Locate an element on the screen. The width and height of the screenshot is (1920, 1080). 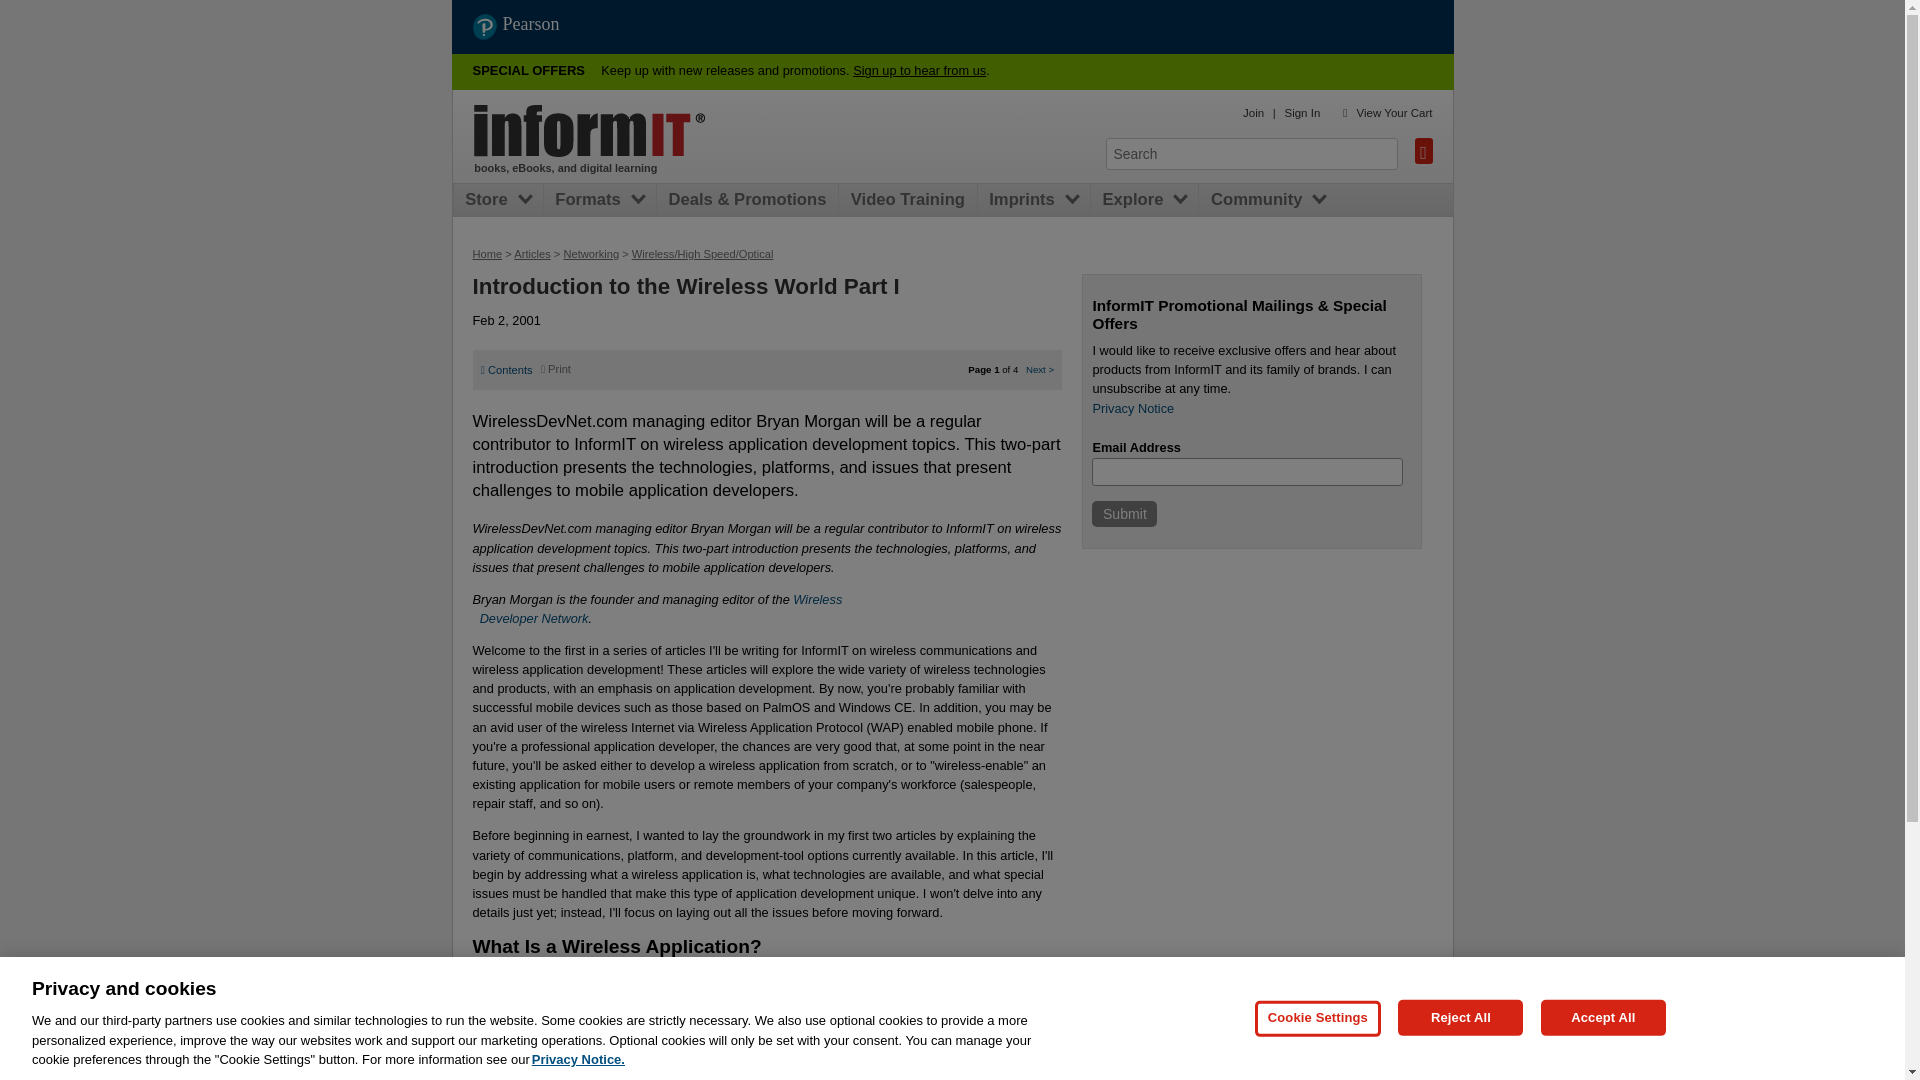
View Your Cart is located at coordinates (1394, 112).